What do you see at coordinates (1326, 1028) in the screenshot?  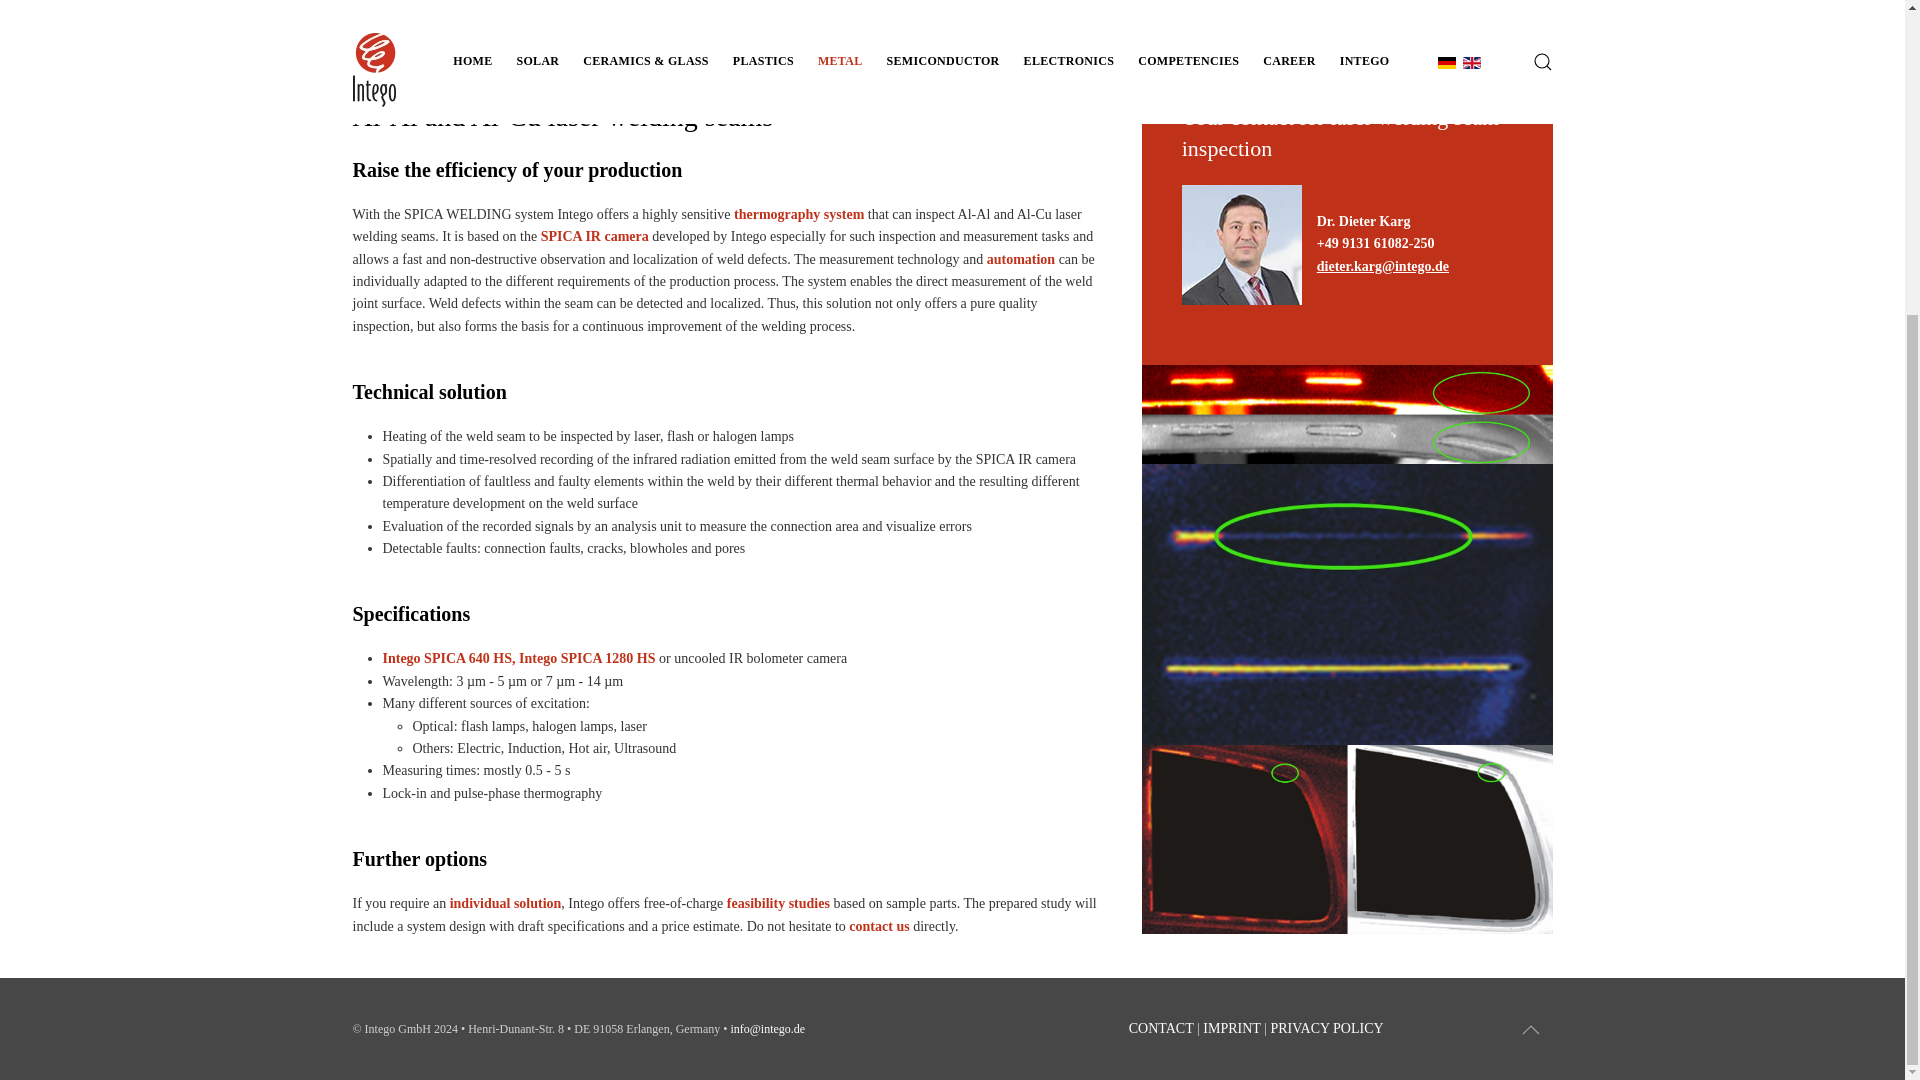 I see `Privacy Policy` at bounding box center [1326, 1028].